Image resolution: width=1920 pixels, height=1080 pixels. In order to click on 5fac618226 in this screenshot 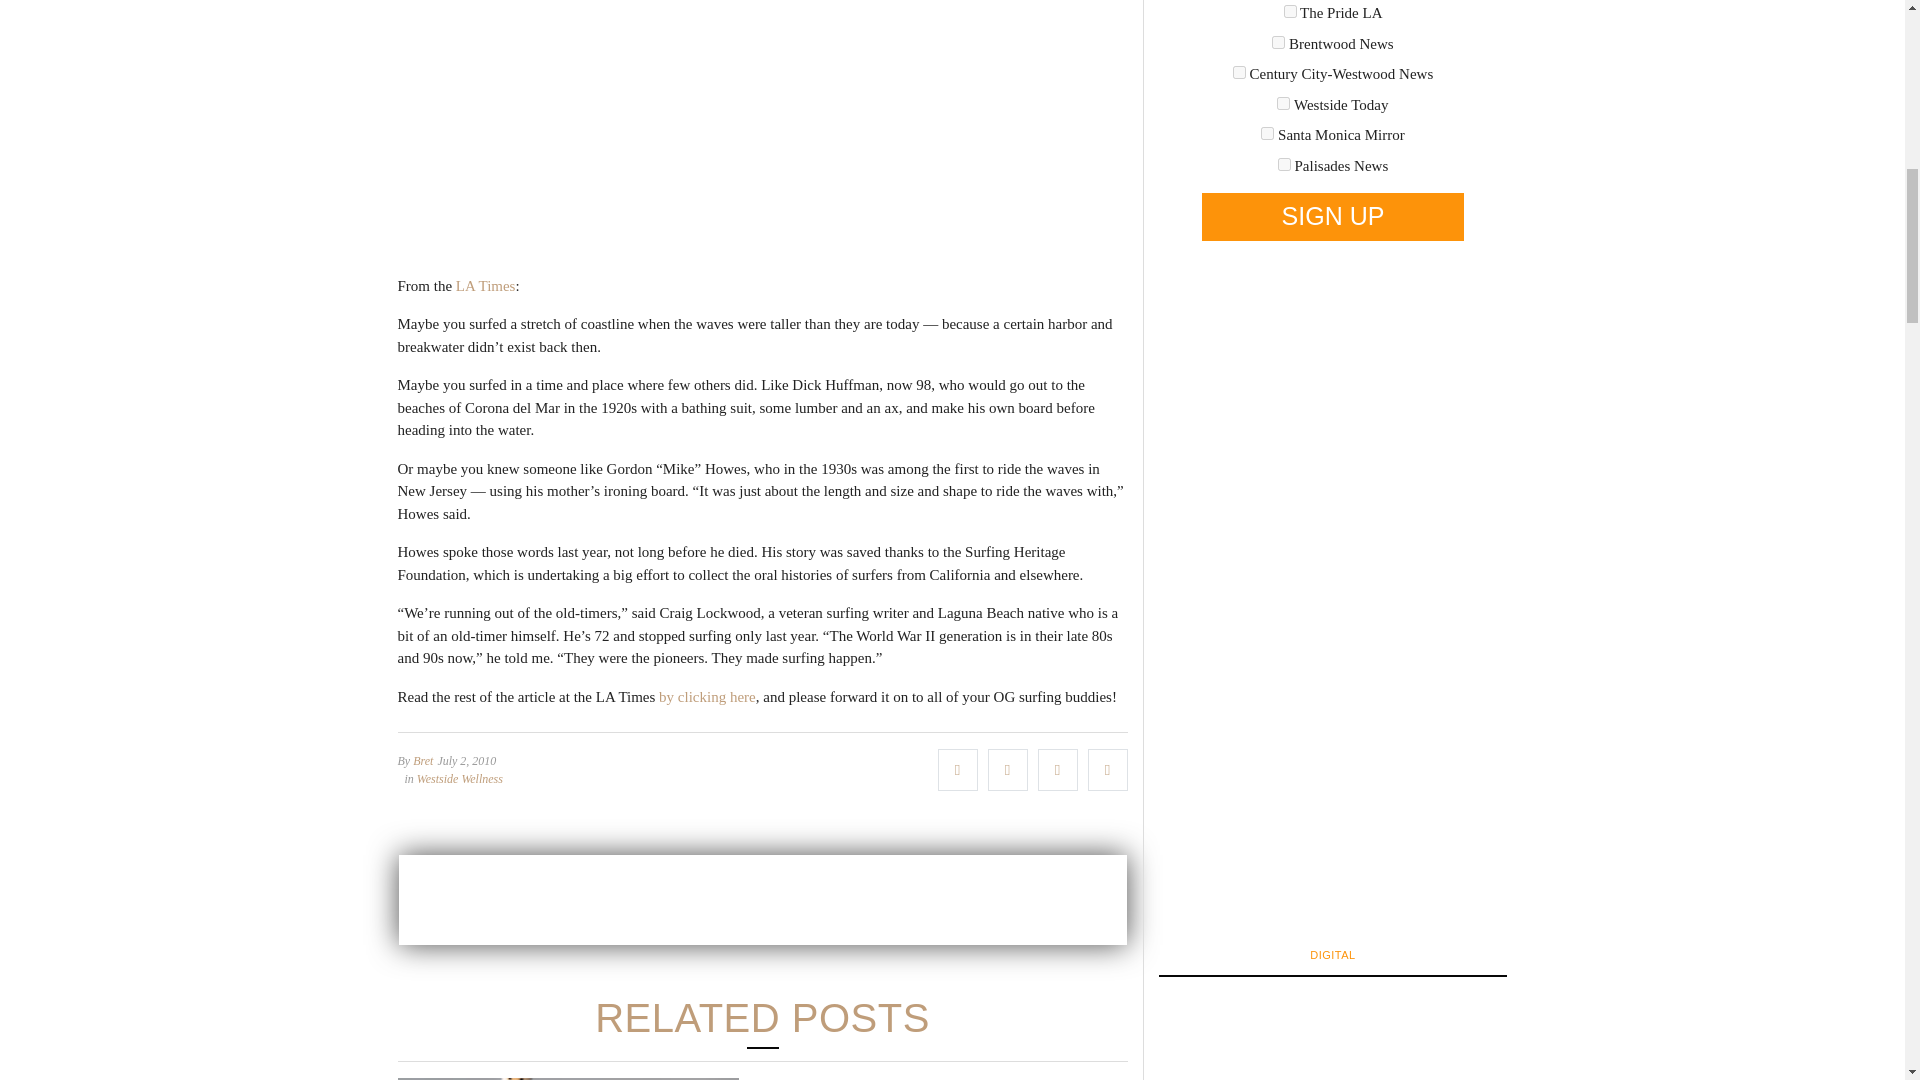, I will do `click(1239, 72)`.